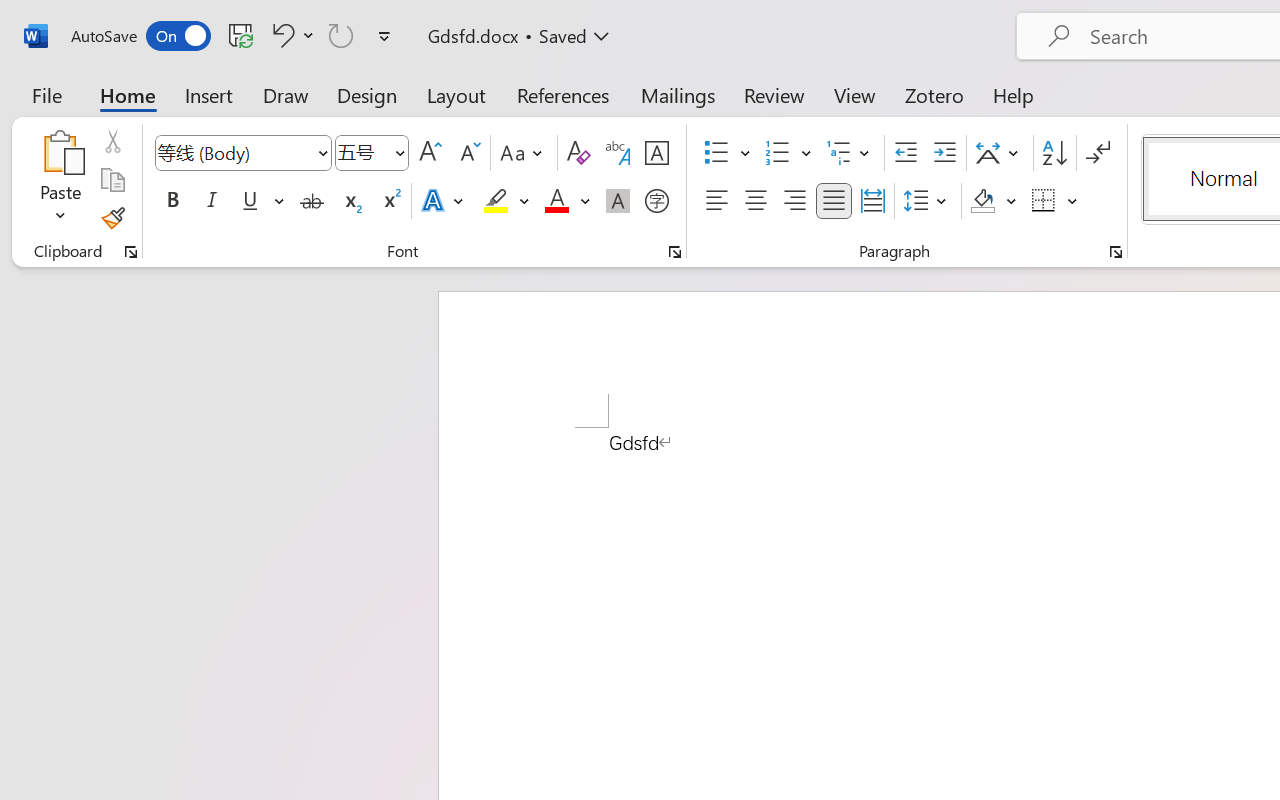 Image resolution: width=1280 pixels, height=800 pixels. Describe the element at coordinates (906, 153) in the screenshot. I see `Decrease Indent` at that location.